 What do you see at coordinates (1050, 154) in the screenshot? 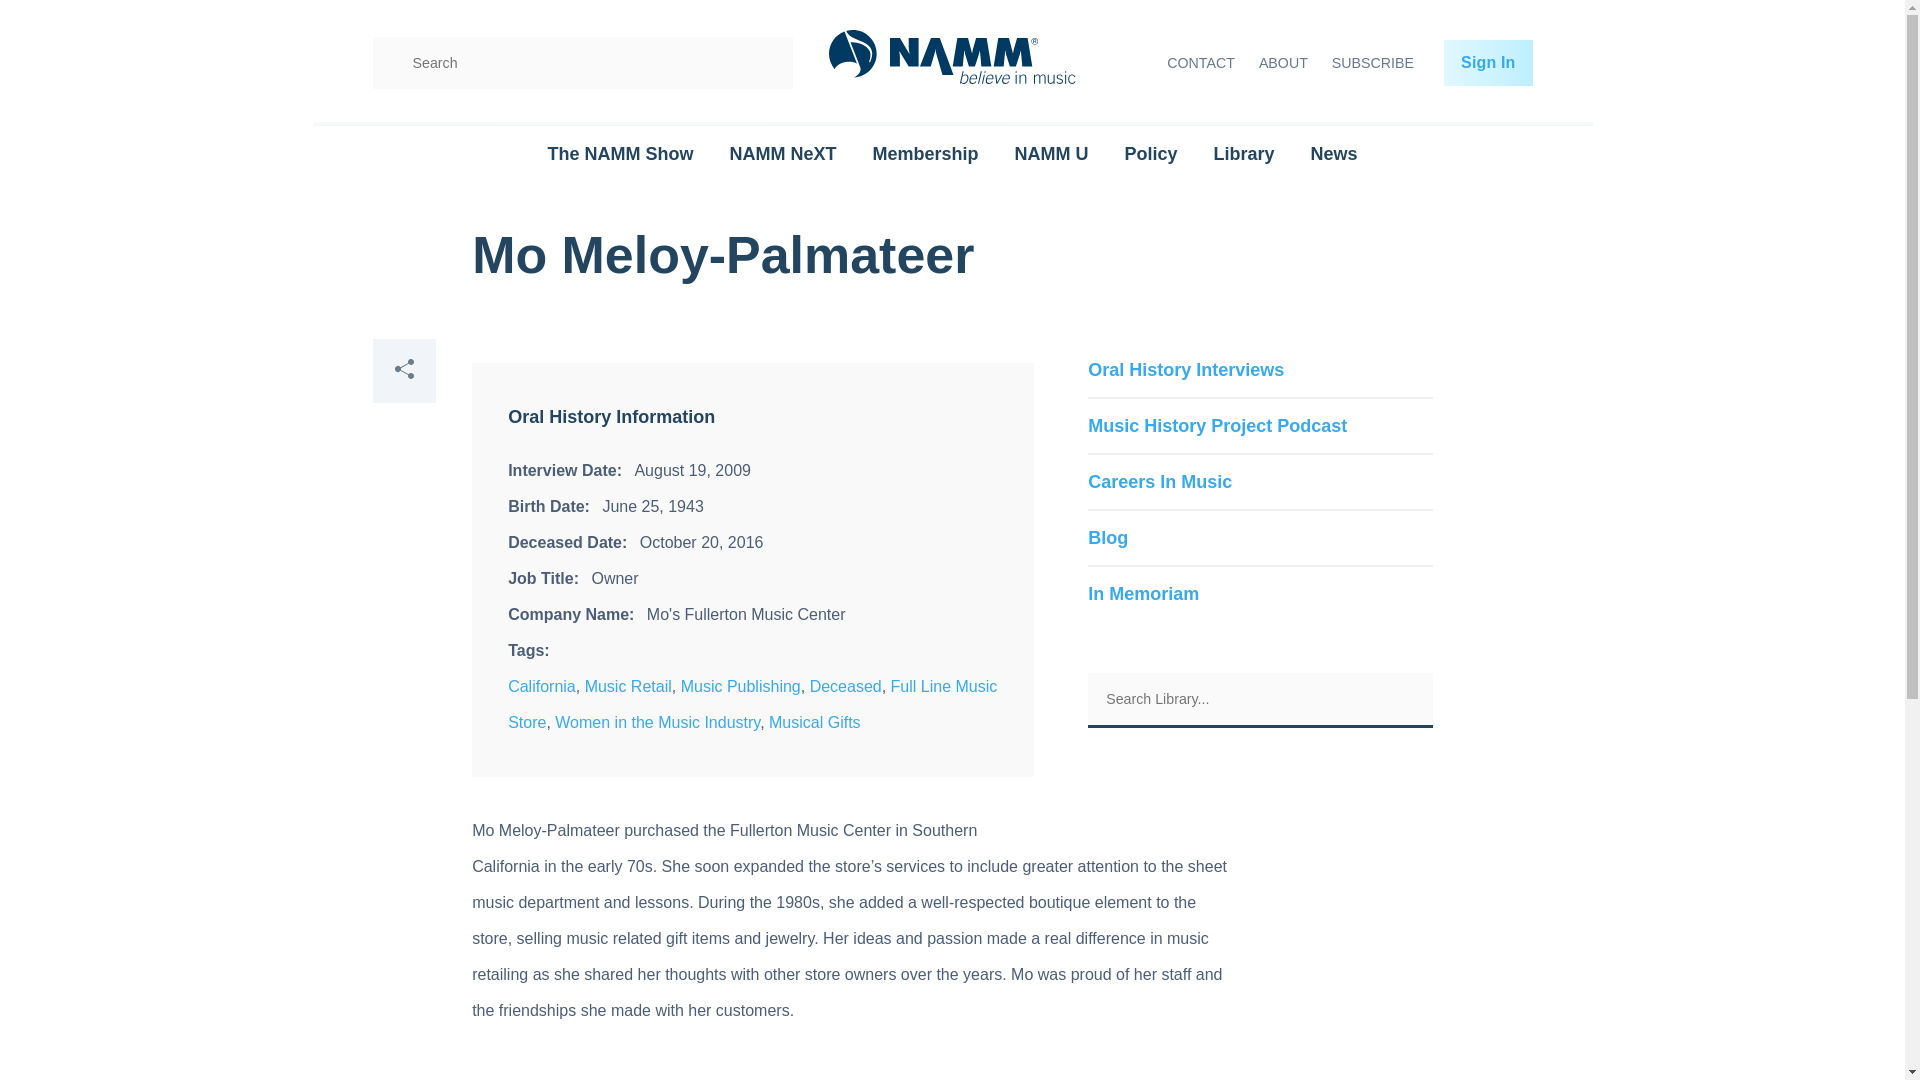
I see `NAMM U` at bounding box center [1050, 154].